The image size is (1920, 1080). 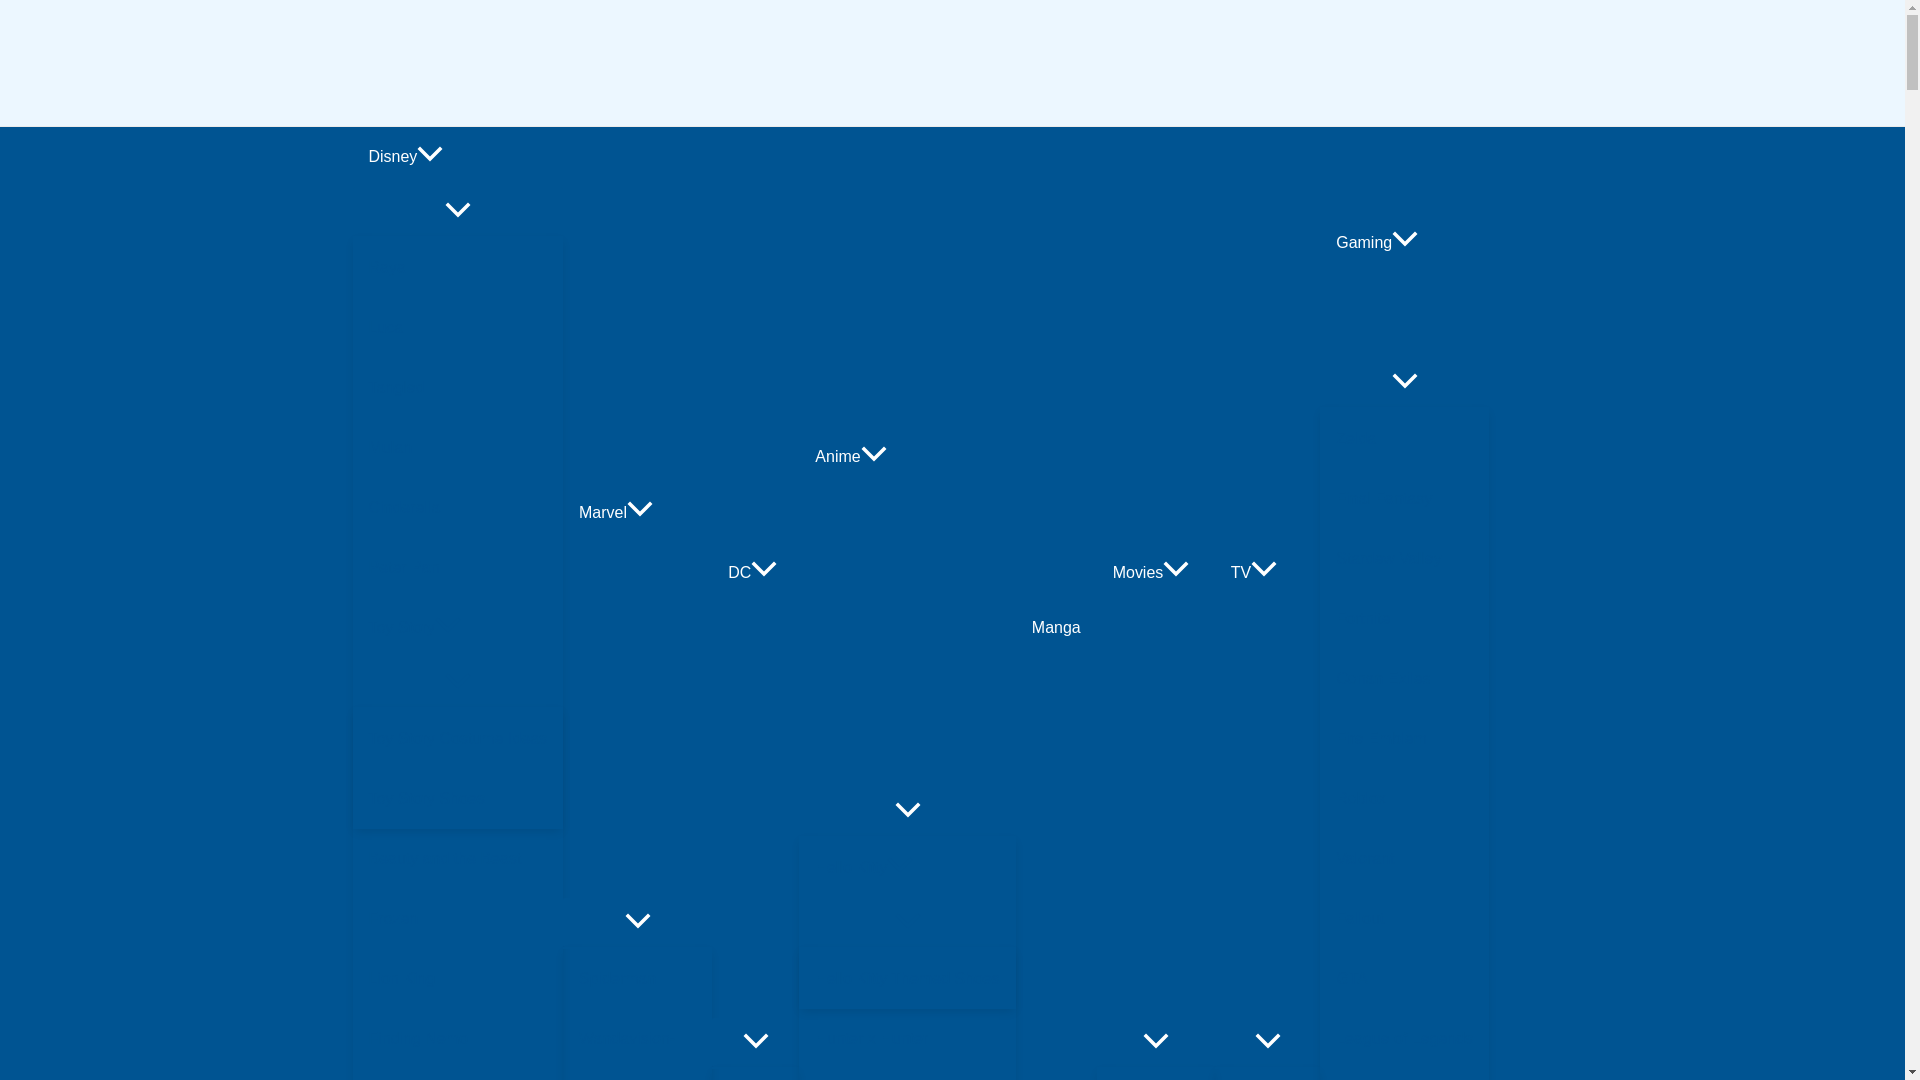 What do you see at coordinates (906, 922) in the screenshot?
I see `Menu Toggle` at bounding box center [906, 922].